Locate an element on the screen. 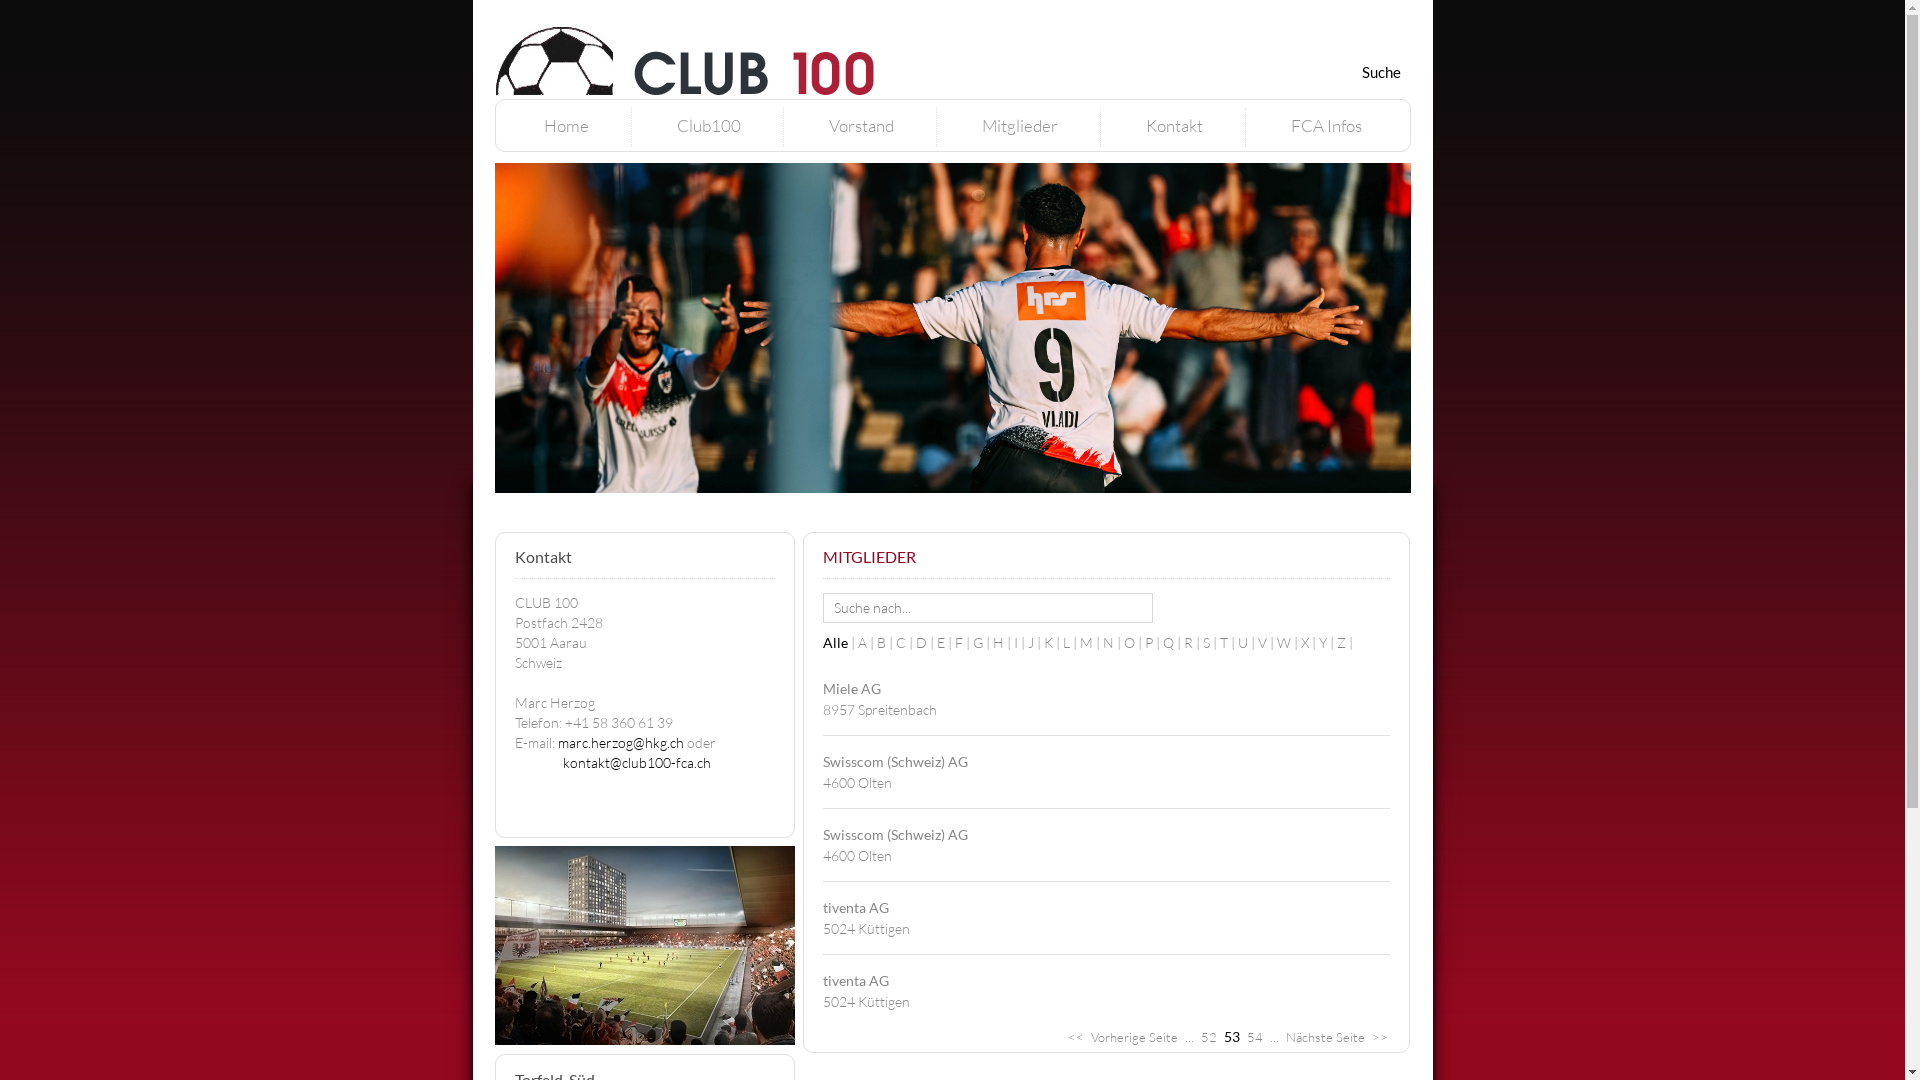 This screenshot has height=1080, width=1920. FCA Infos is located at coordinates (1326, 126).